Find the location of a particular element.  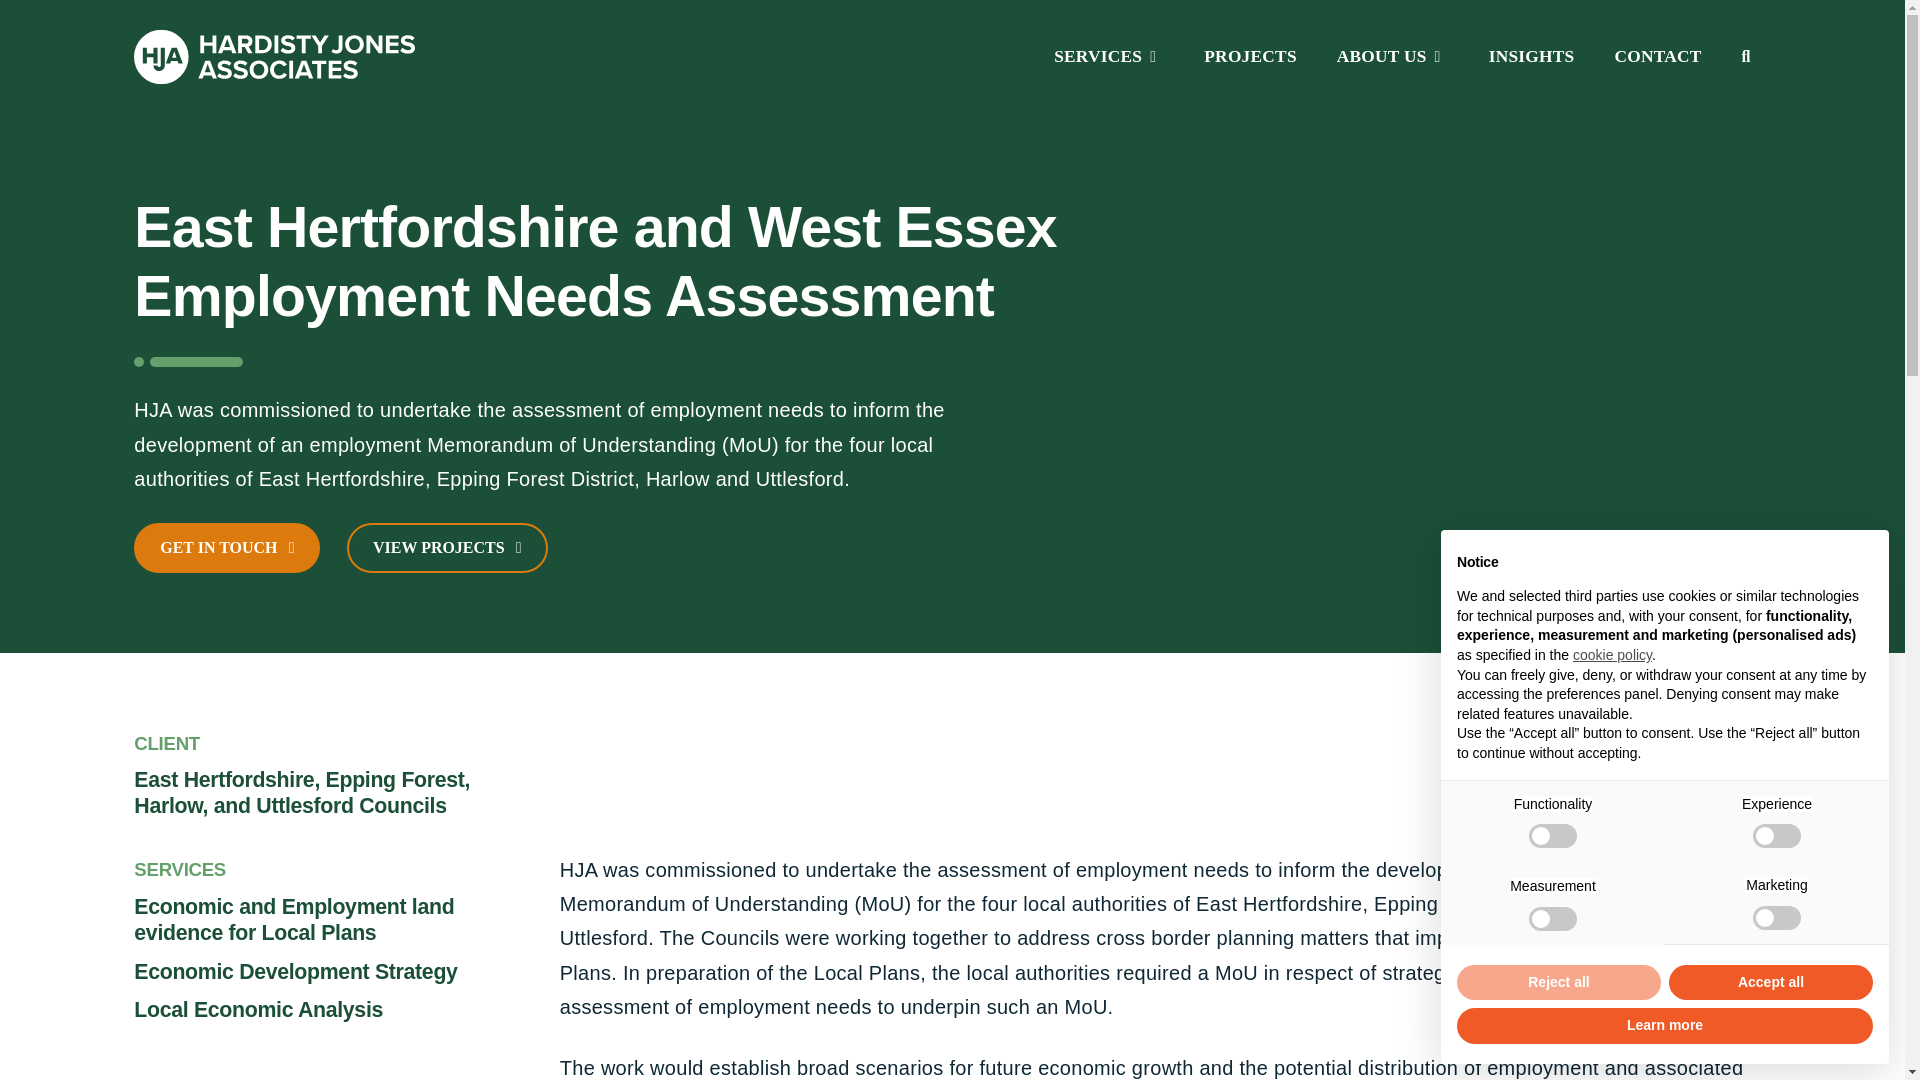

INSIGHTS is located at coordinates (1532, 56).